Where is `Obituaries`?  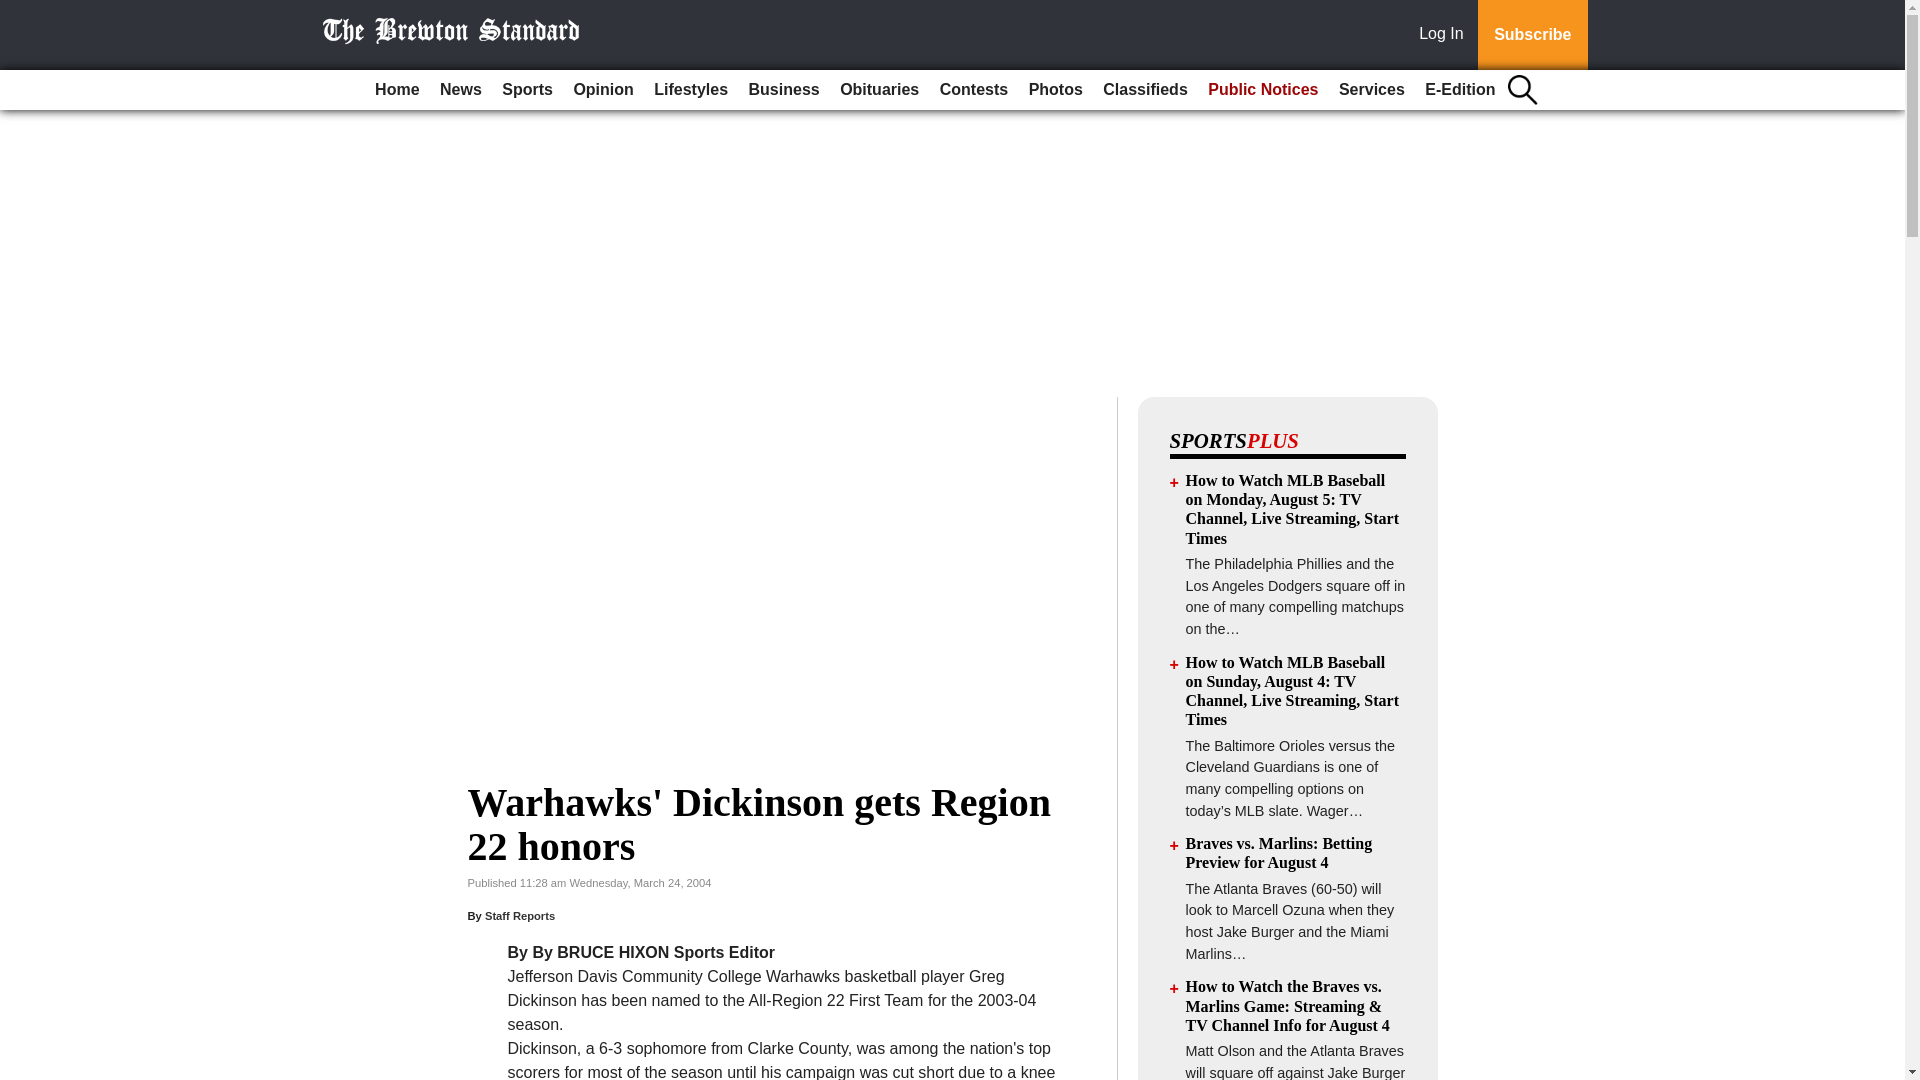 Obituaries is located at coordinates (879, 90).